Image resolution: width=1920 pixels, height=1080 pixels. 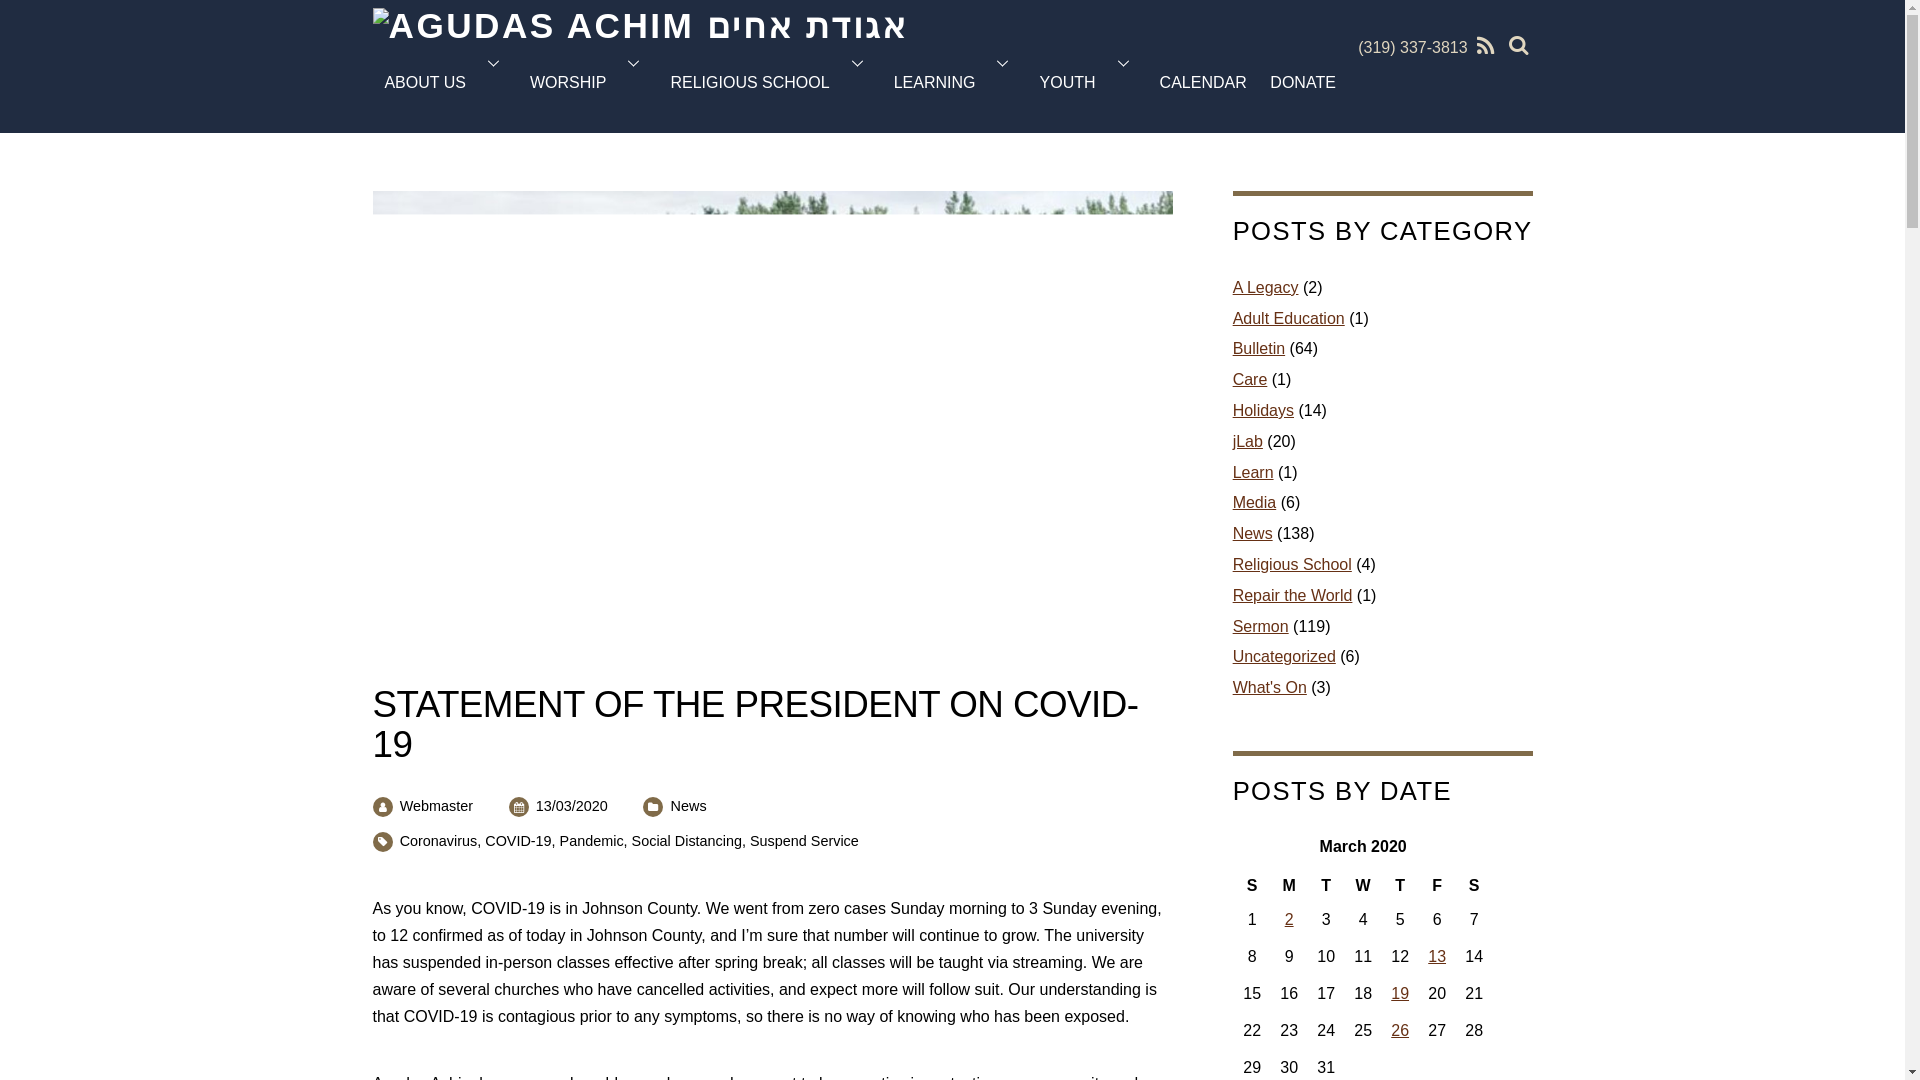 I want to click on Tuesday, so click(x=1326, y=884).